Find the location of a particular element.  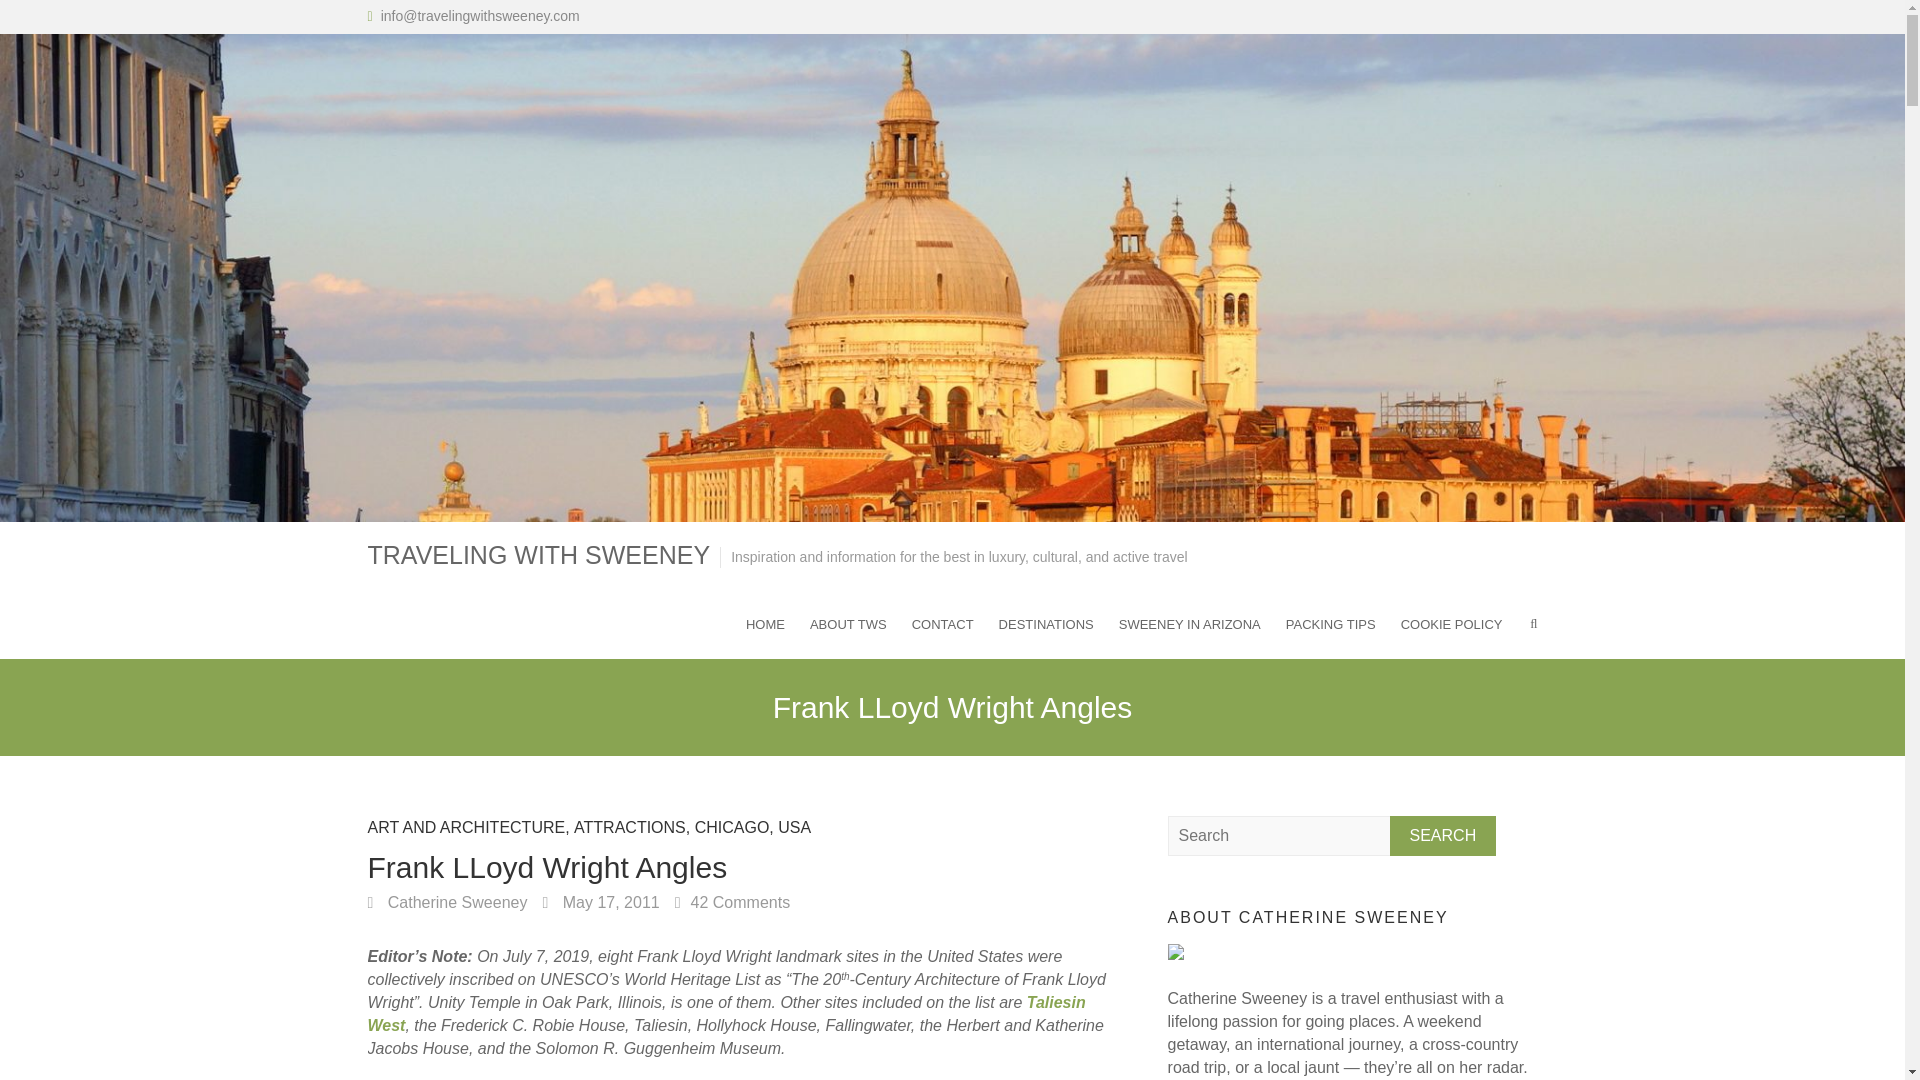

Catherine Sweeney is located at coordinates (448, 902).